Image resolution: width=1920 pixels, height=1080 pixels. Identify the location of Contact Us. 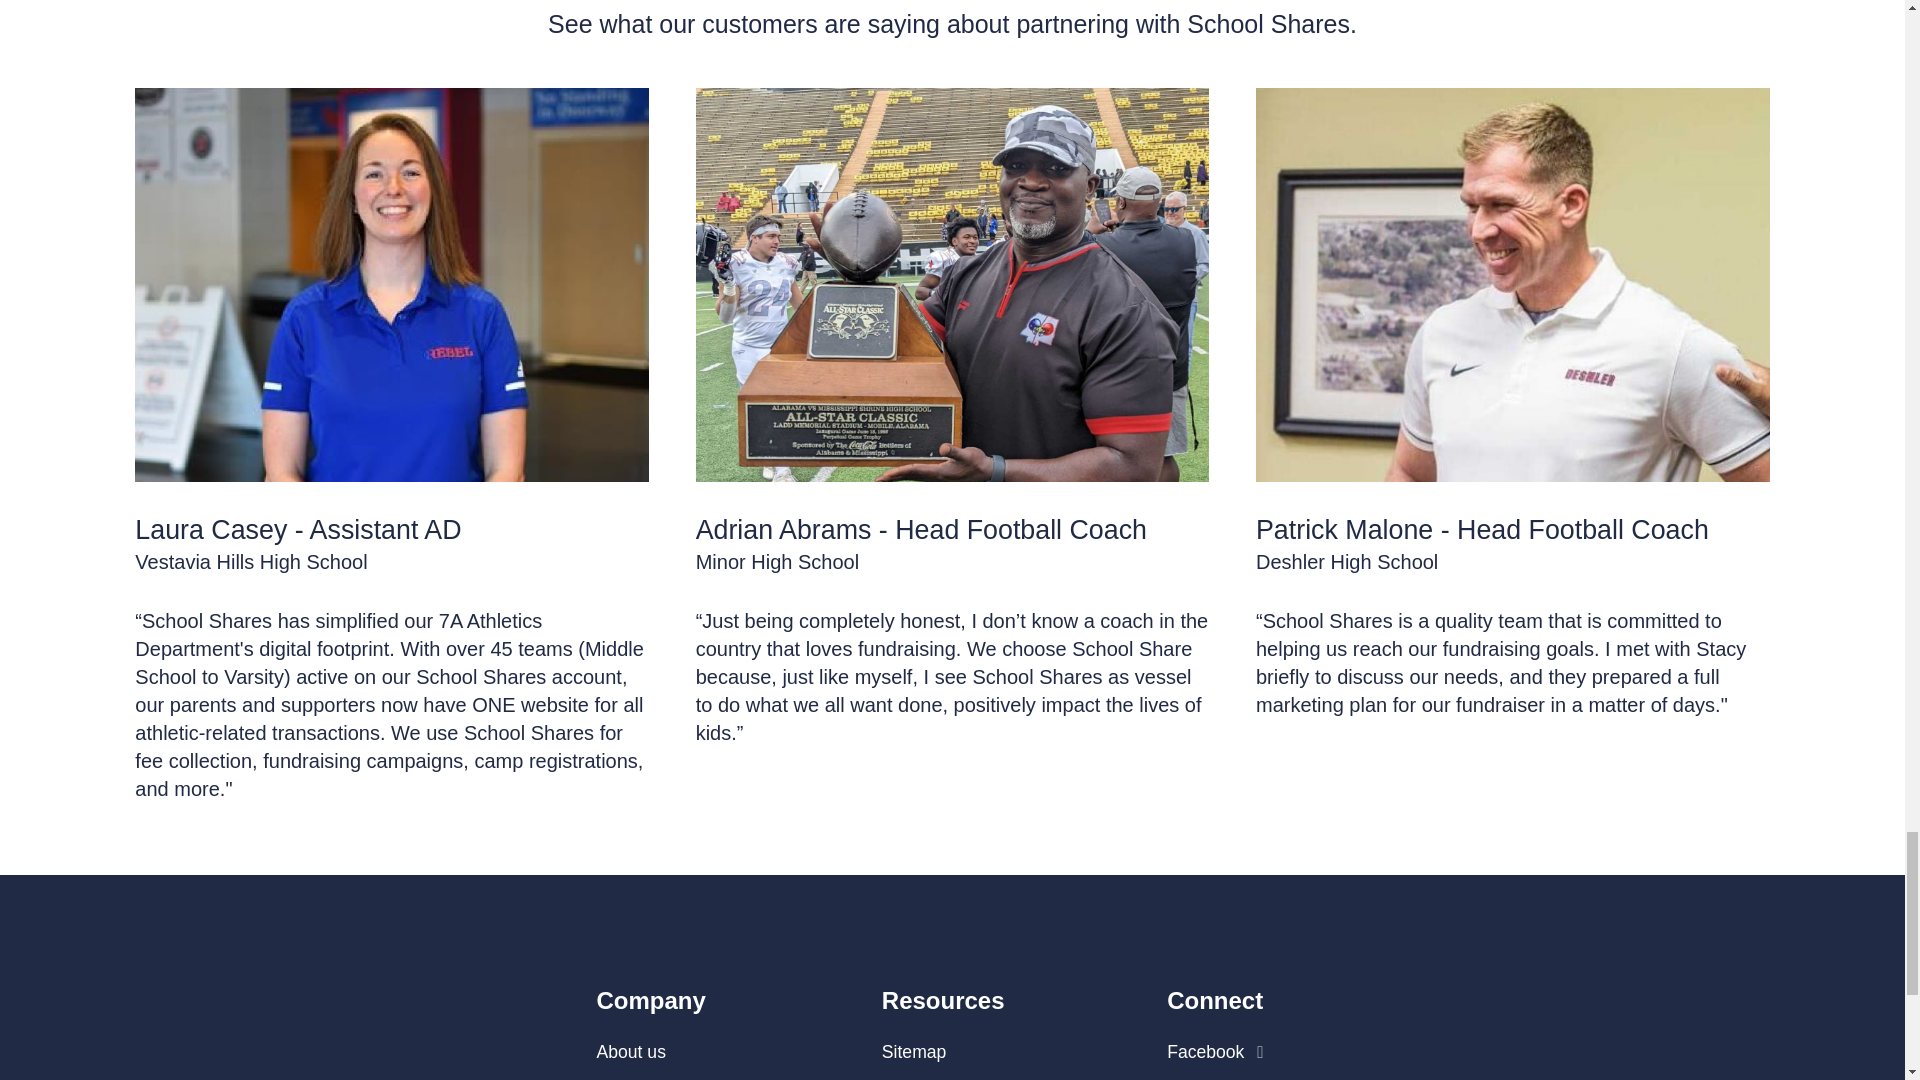
(925, 1078).